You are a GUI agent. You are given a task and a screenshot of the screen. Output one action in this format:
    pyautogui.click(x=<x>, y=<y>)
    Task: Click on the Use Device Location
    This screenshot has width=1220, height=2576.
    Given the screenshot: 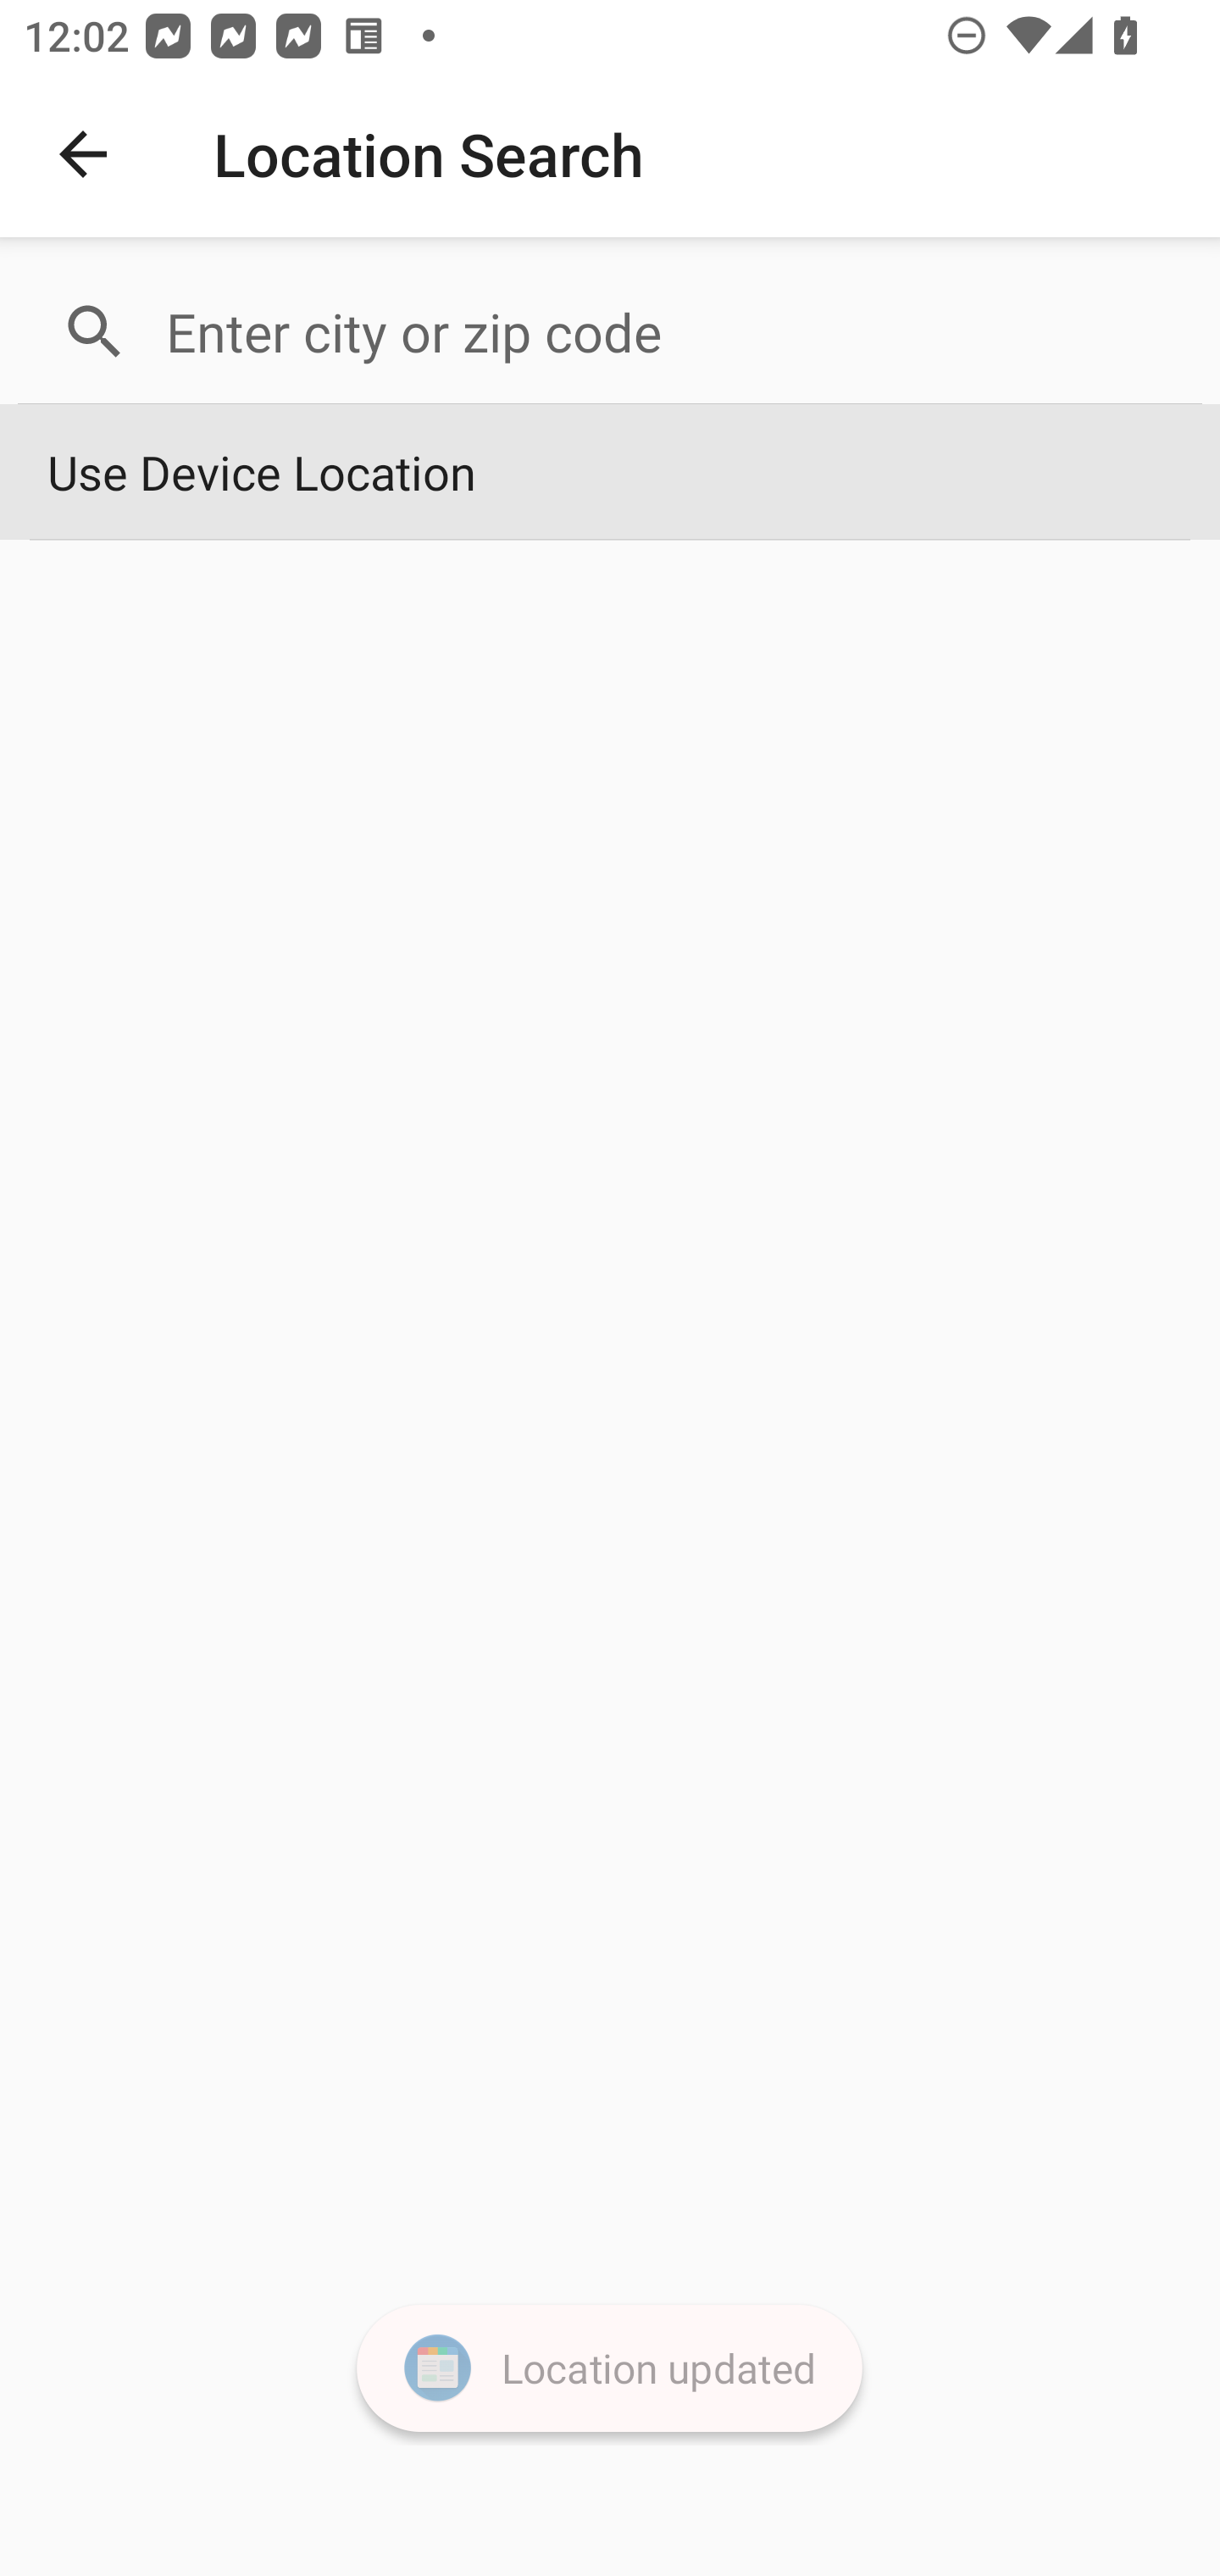 What is the action you would take?
    pyautogui.click(x=610, y=473)
    